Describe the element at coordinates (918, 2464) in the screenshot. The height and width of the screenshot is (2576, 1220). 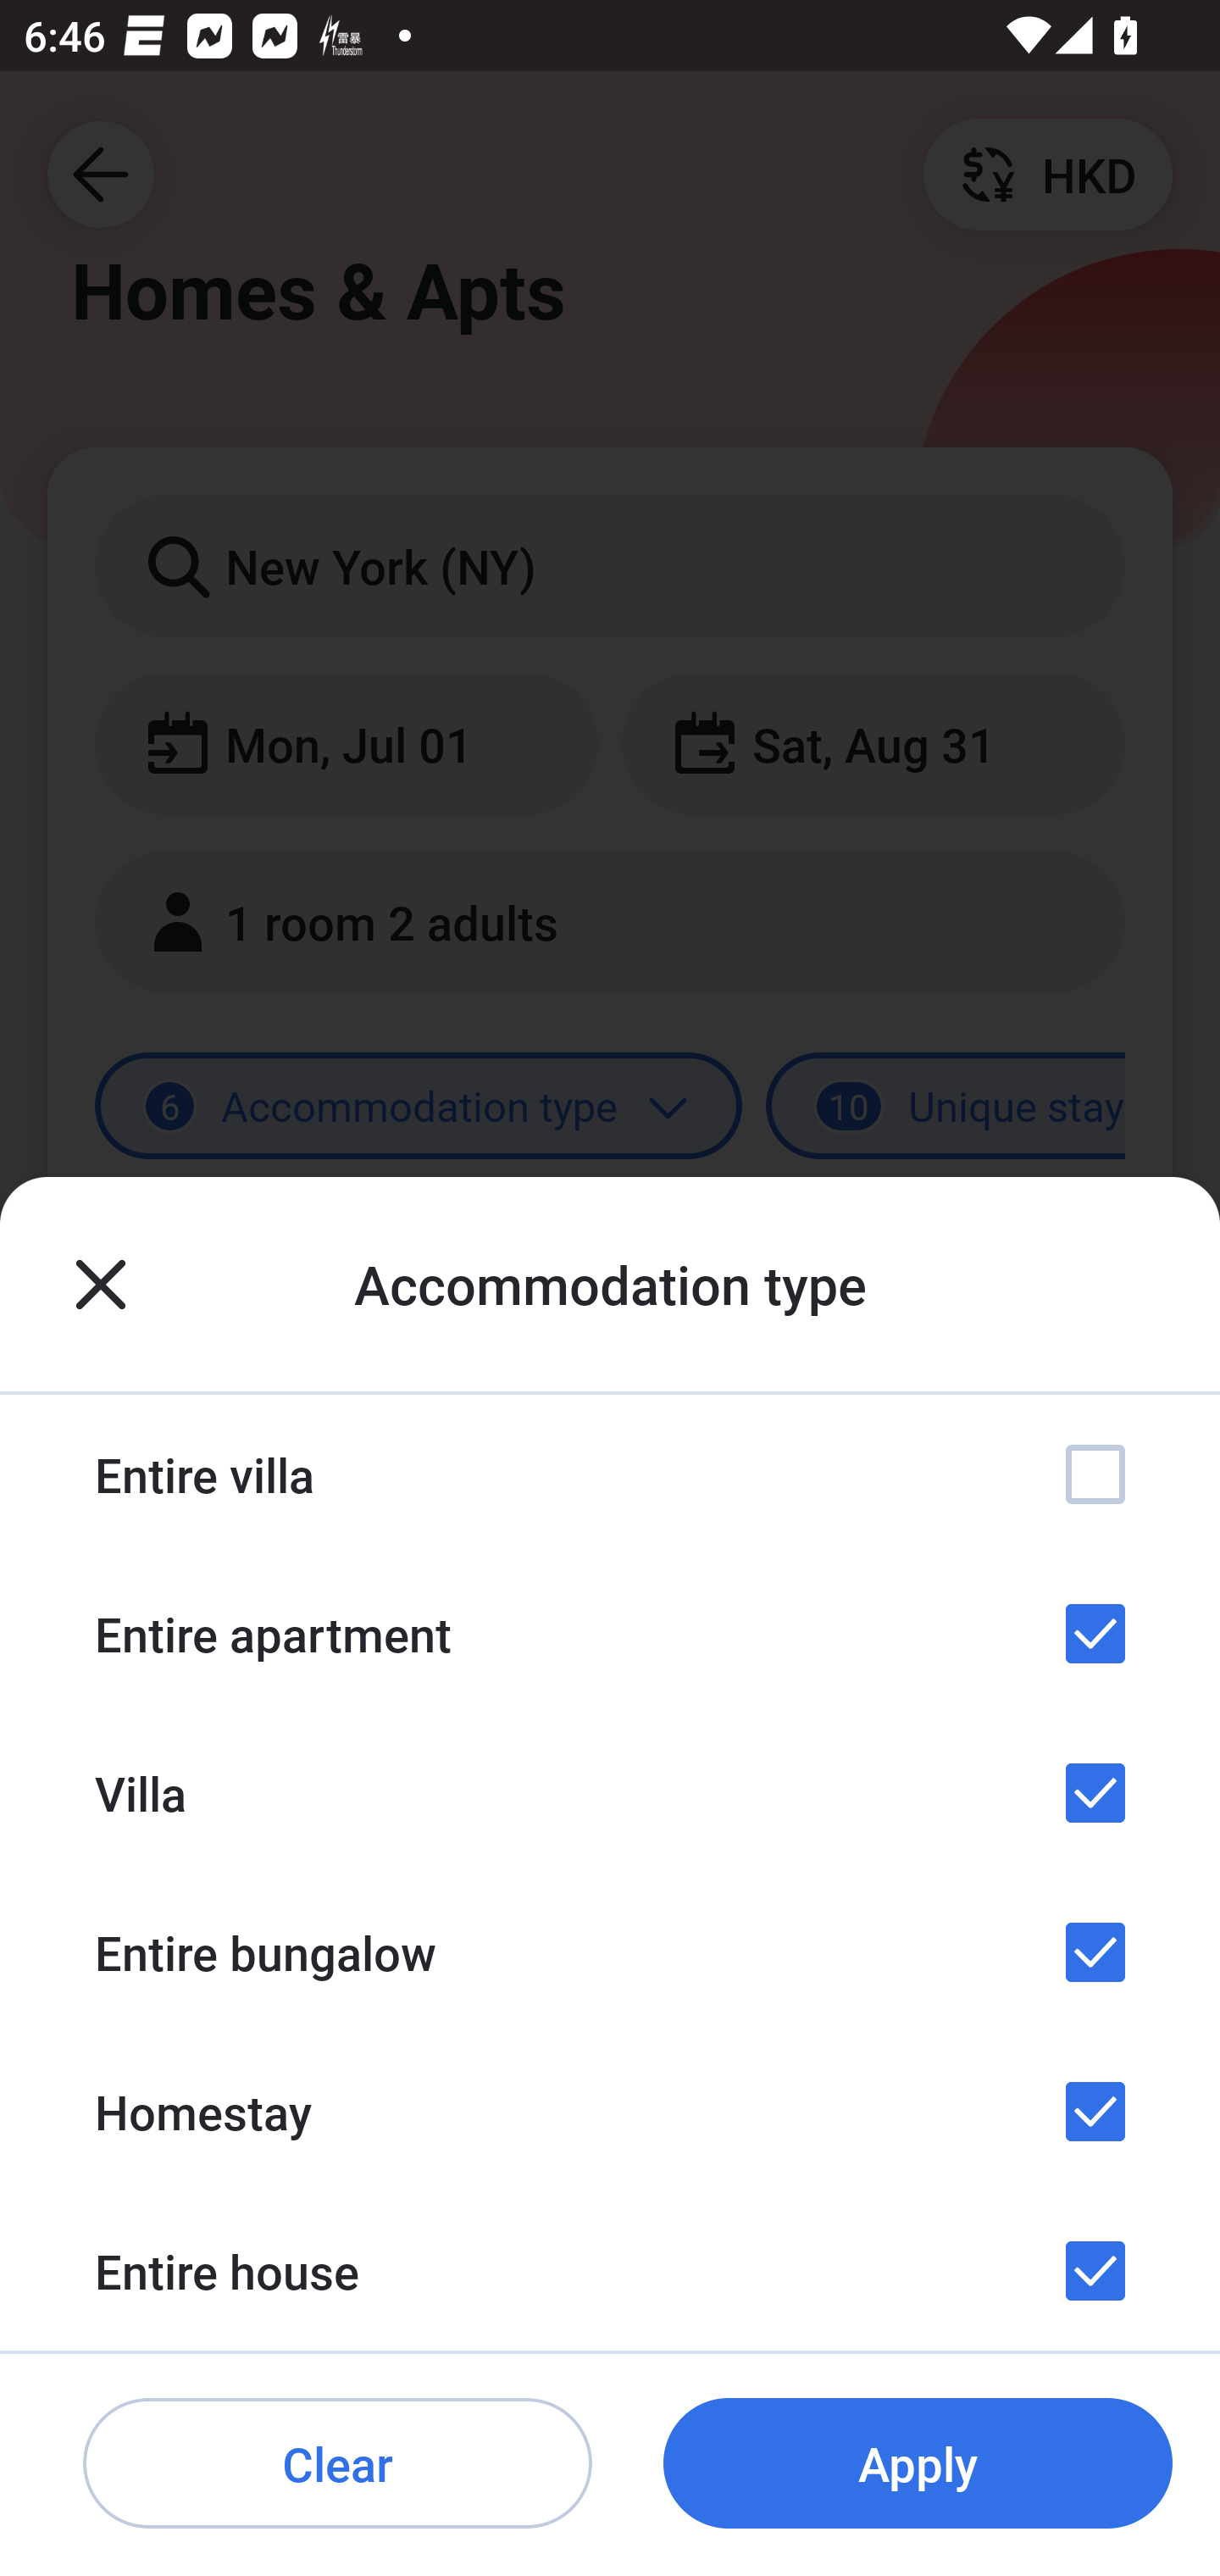
I see `Apply` at that location.